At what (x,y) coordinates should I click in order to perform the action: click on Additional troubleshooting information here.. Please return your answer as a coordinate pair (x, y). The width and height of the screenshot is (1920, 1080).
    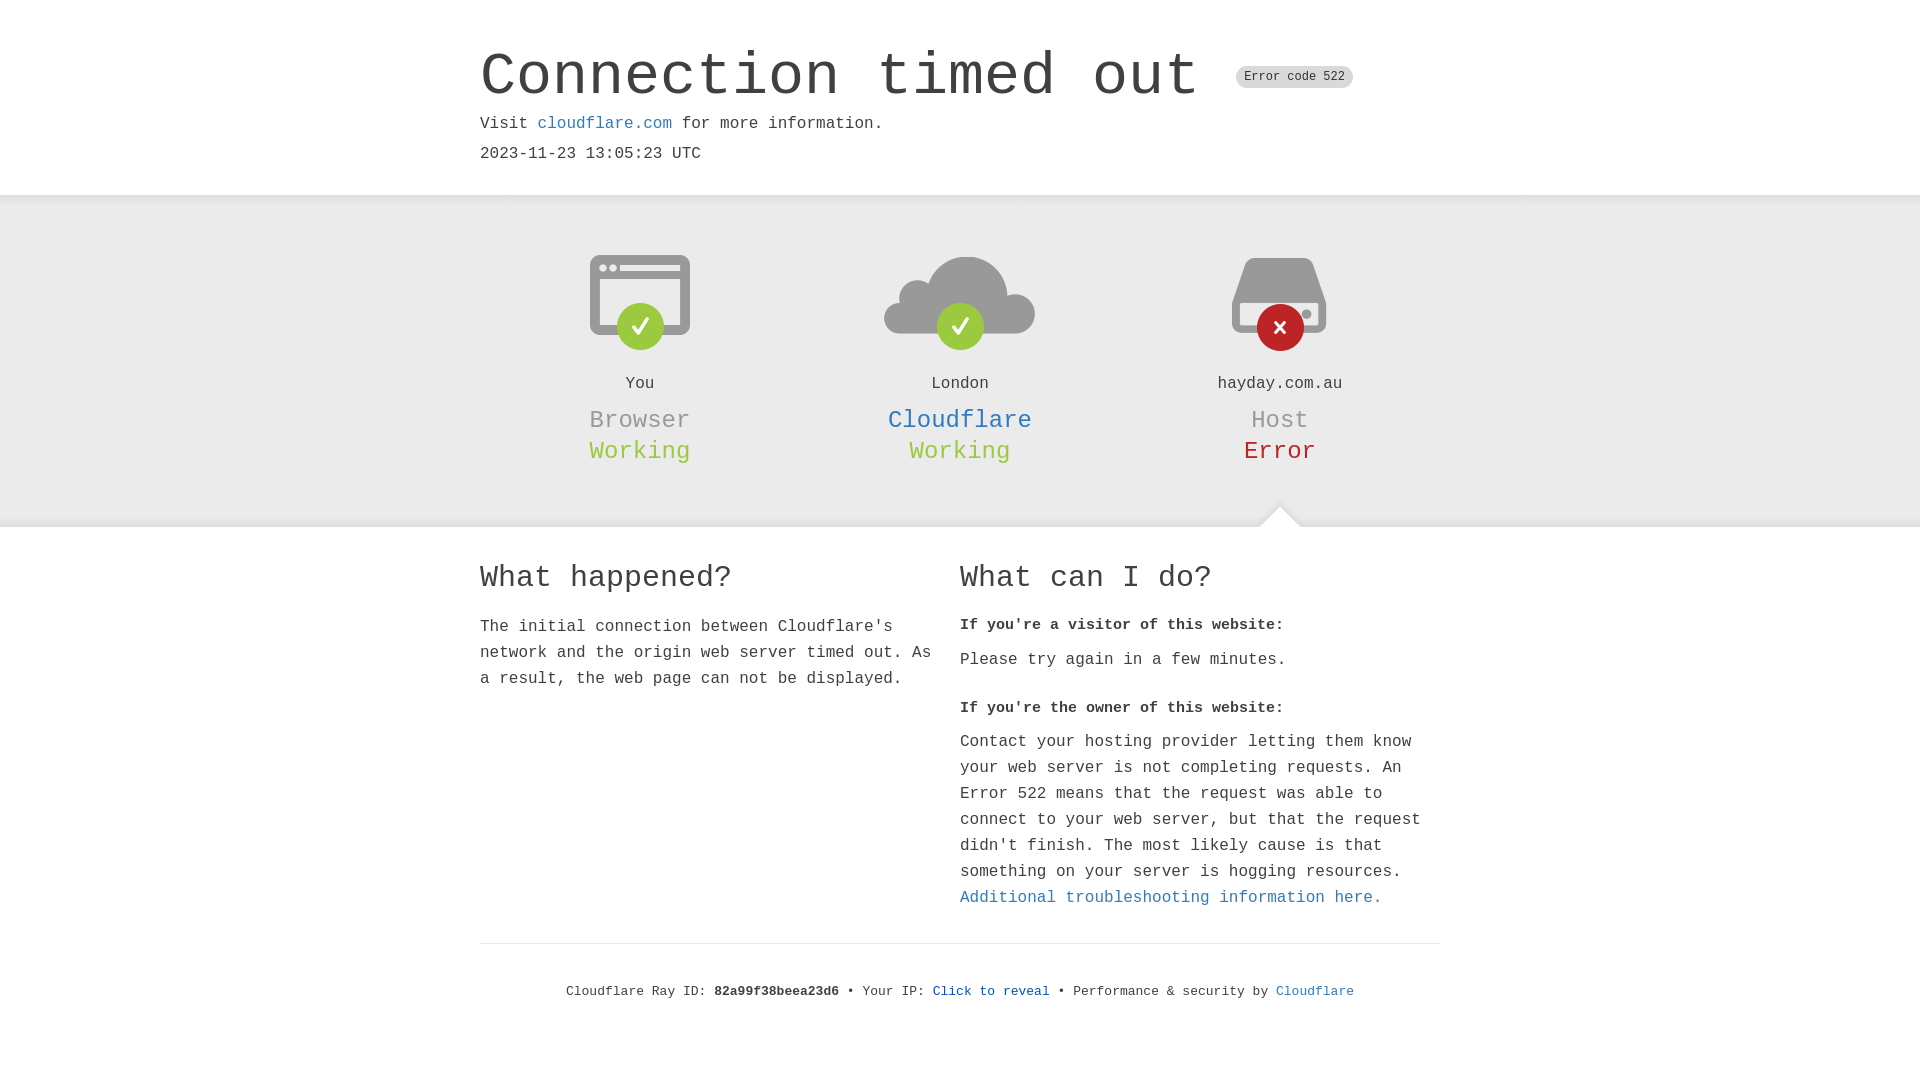
    Looking at the image, I should click on (1171, 898).